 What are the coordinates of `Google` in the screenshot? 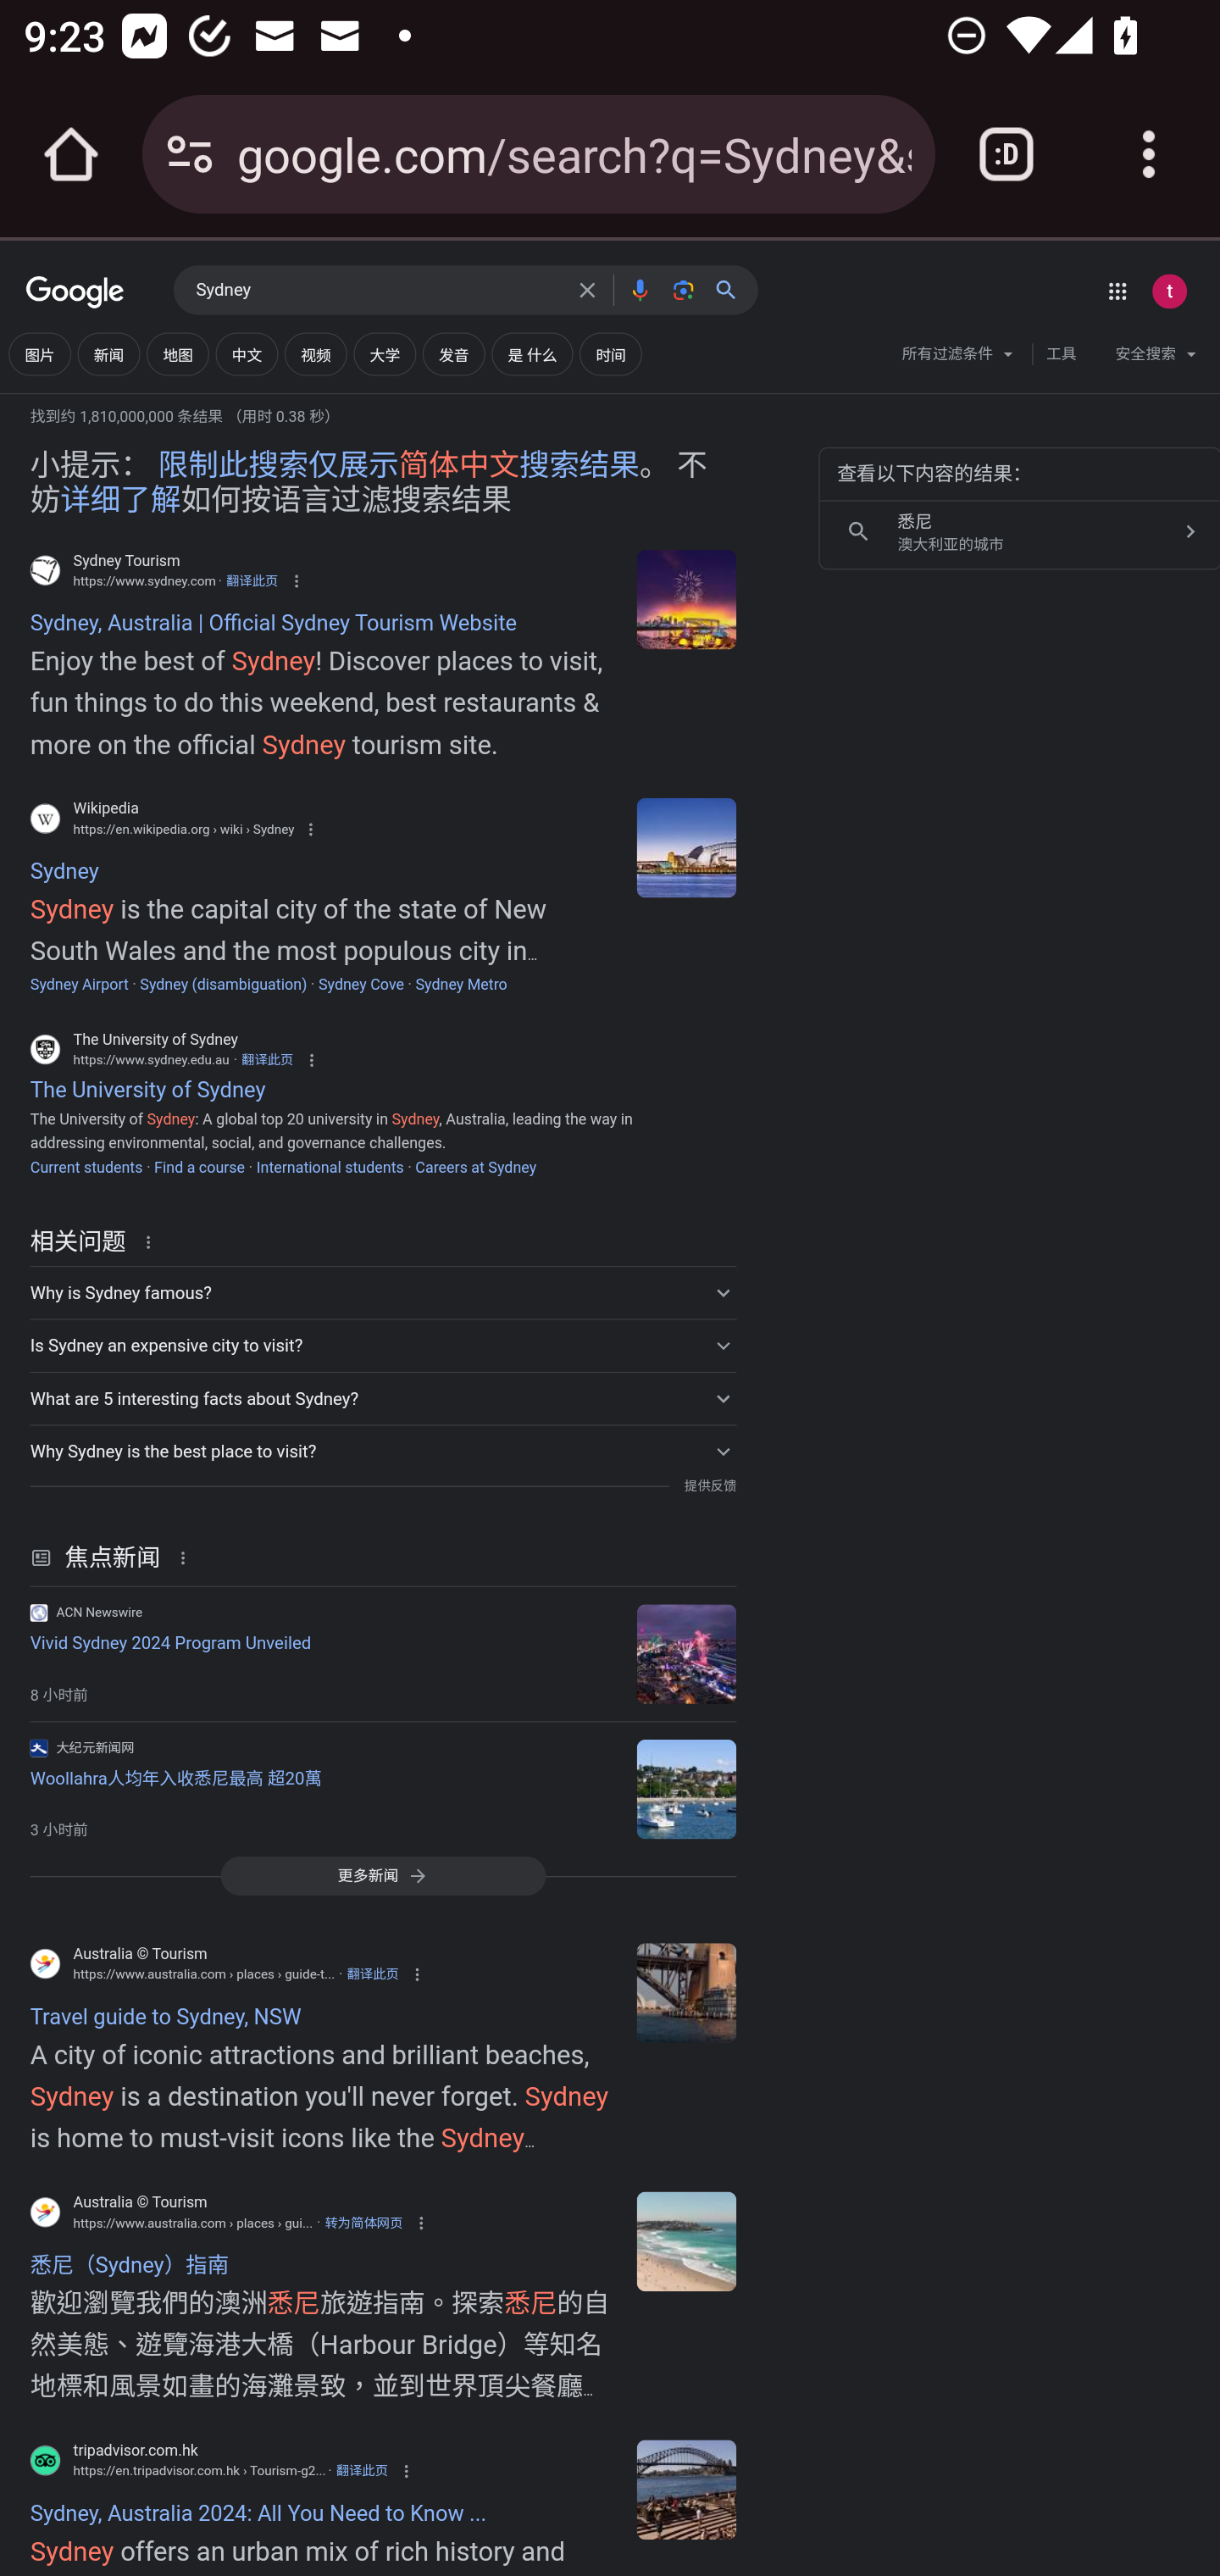 It's located at (75, 293).